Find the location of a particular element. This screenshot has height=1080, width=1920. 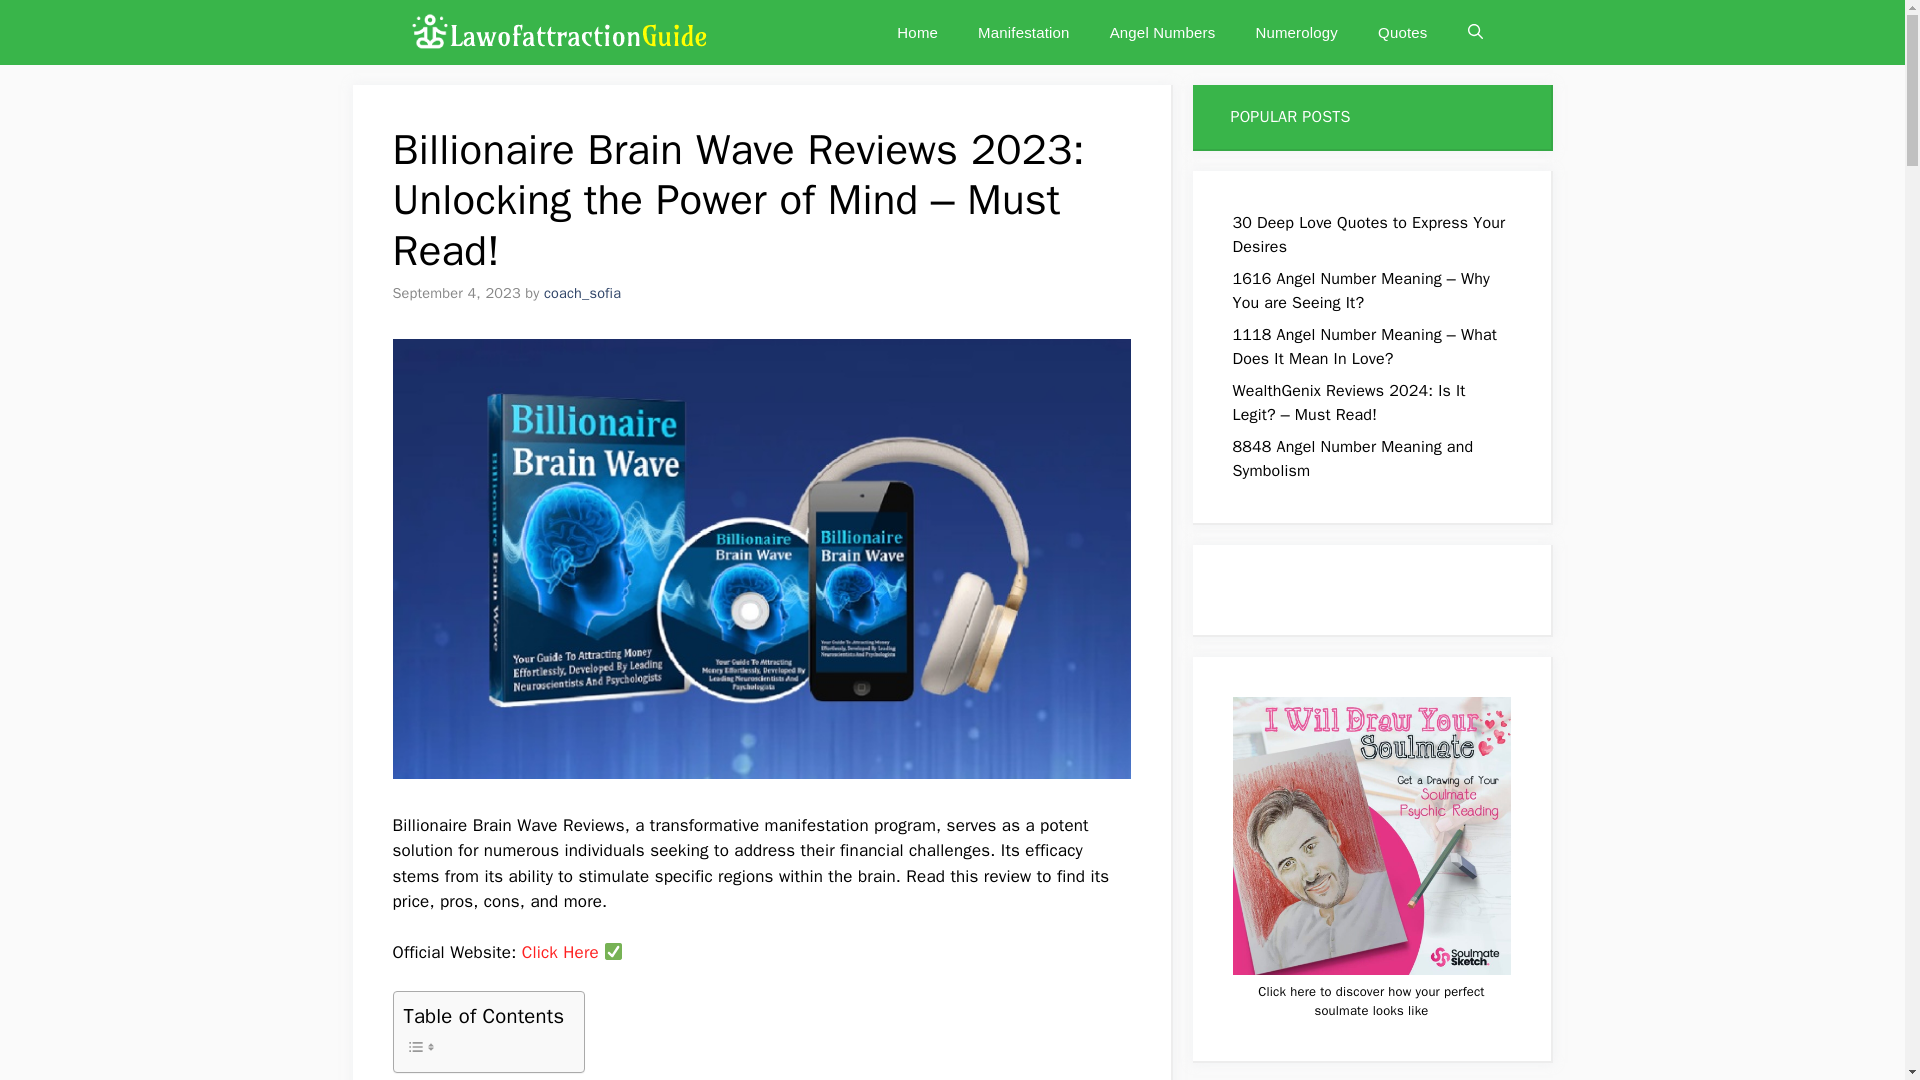

Click here to discover how your perfect soulmate looks like is located at coordinates (1370, 1000).